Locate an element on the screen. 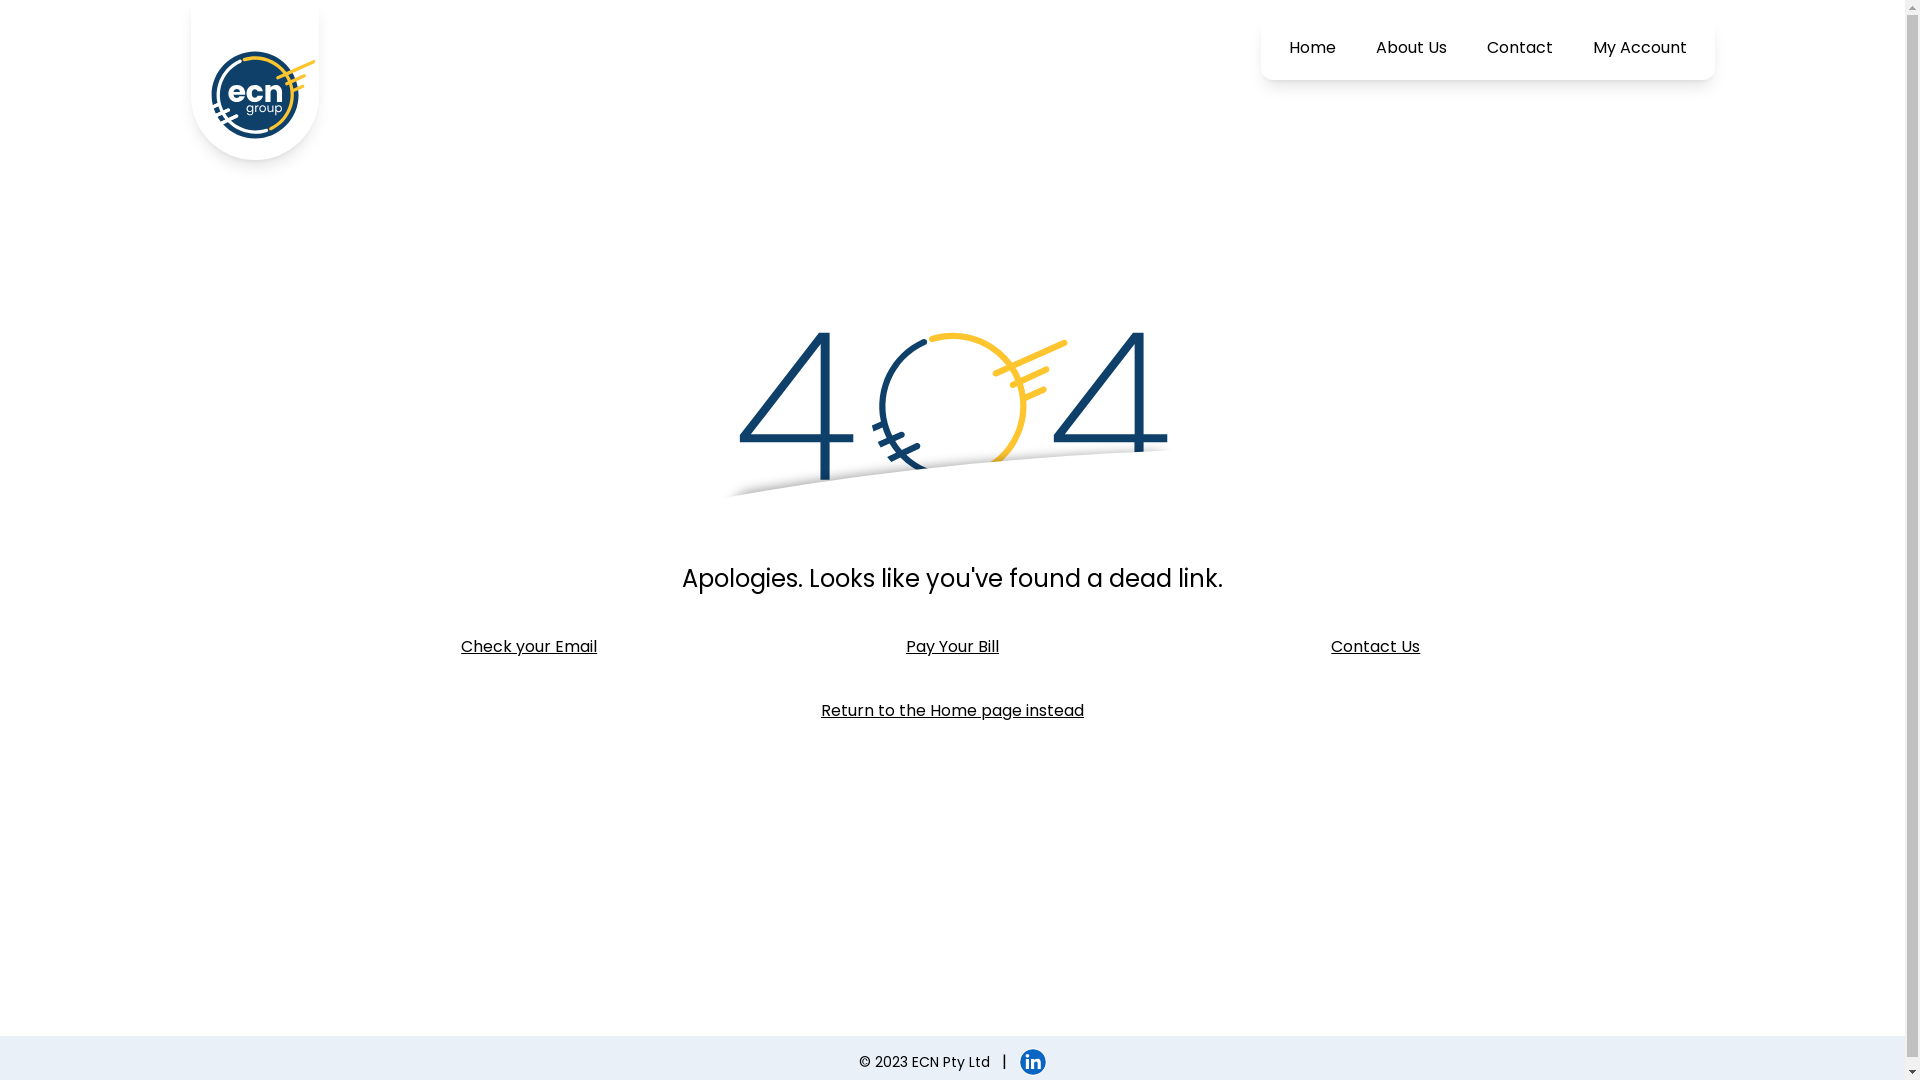 The width and height of the screenshot is (1920, 1080). Contact is located at coordinates (1519, 48).